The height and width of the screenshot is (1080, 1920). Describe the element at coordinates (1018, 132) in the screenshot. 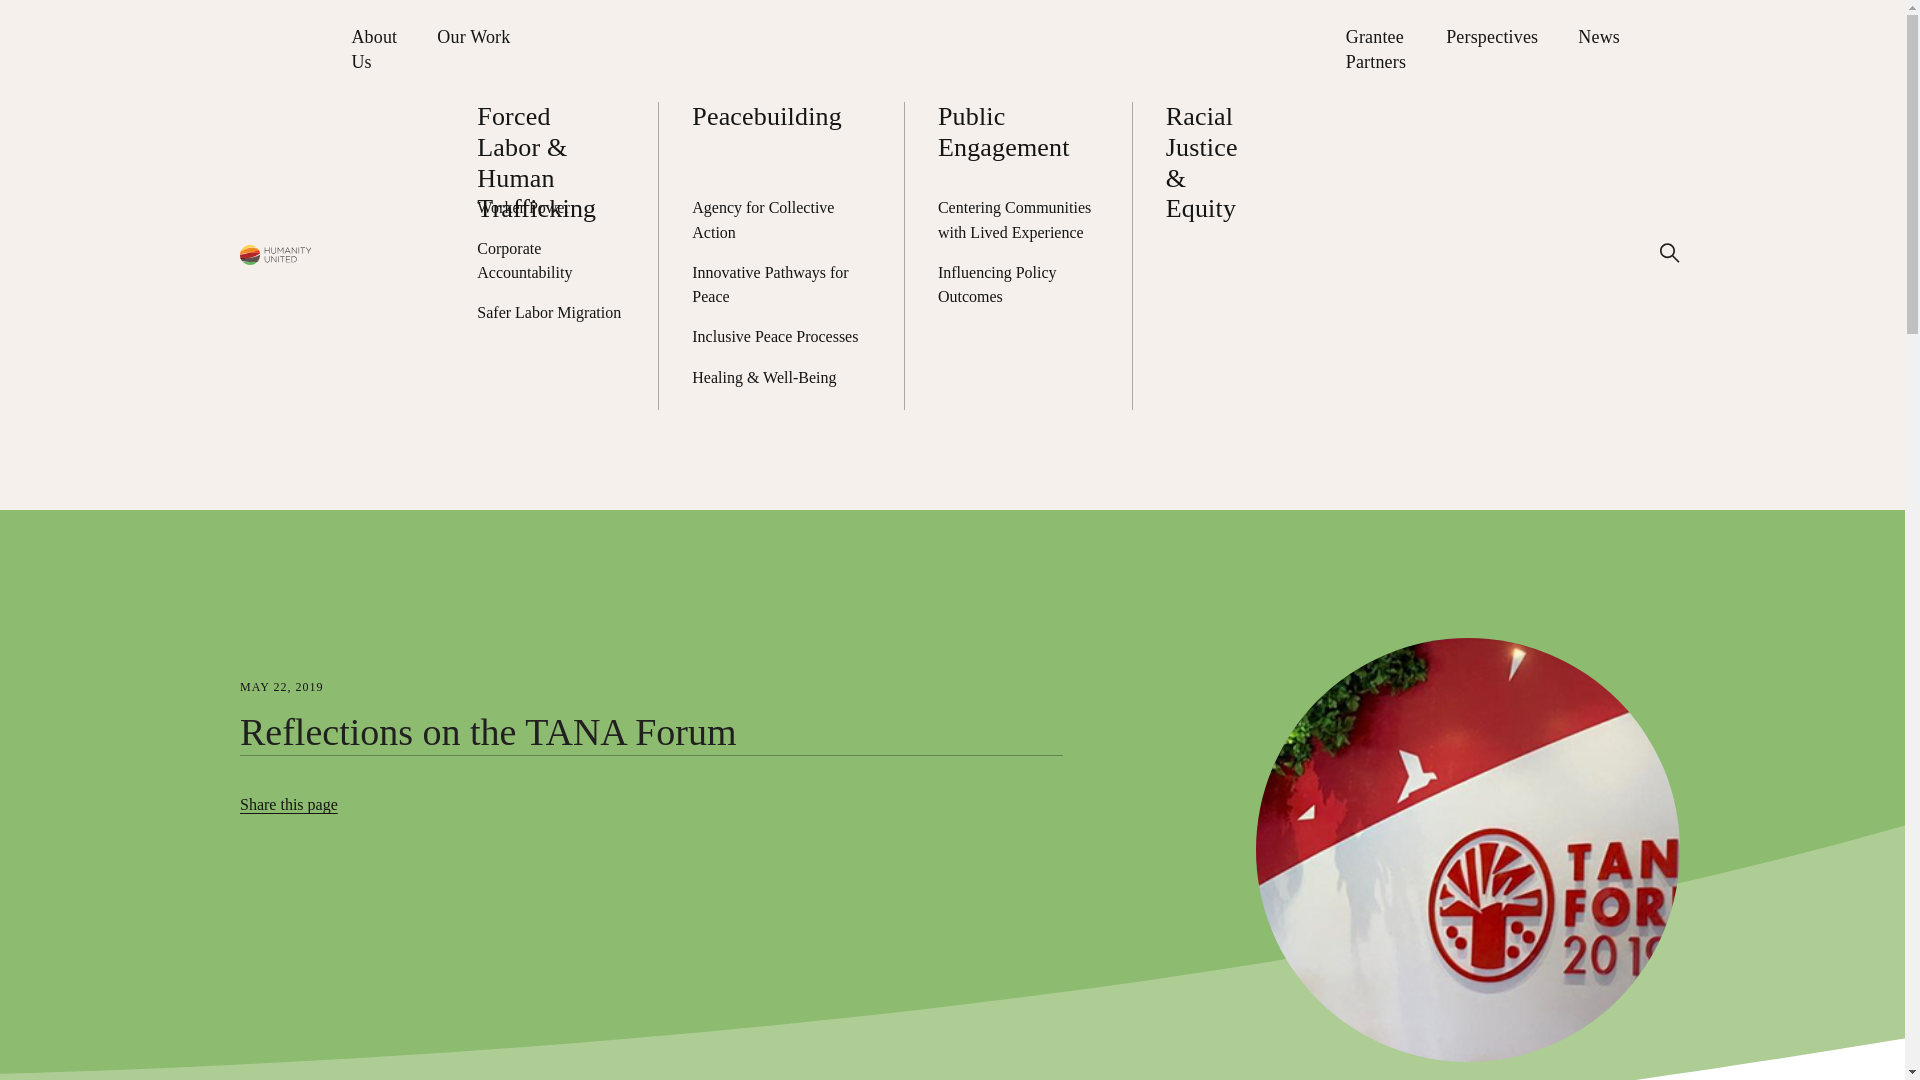

I see `Public Engagement` at that location.